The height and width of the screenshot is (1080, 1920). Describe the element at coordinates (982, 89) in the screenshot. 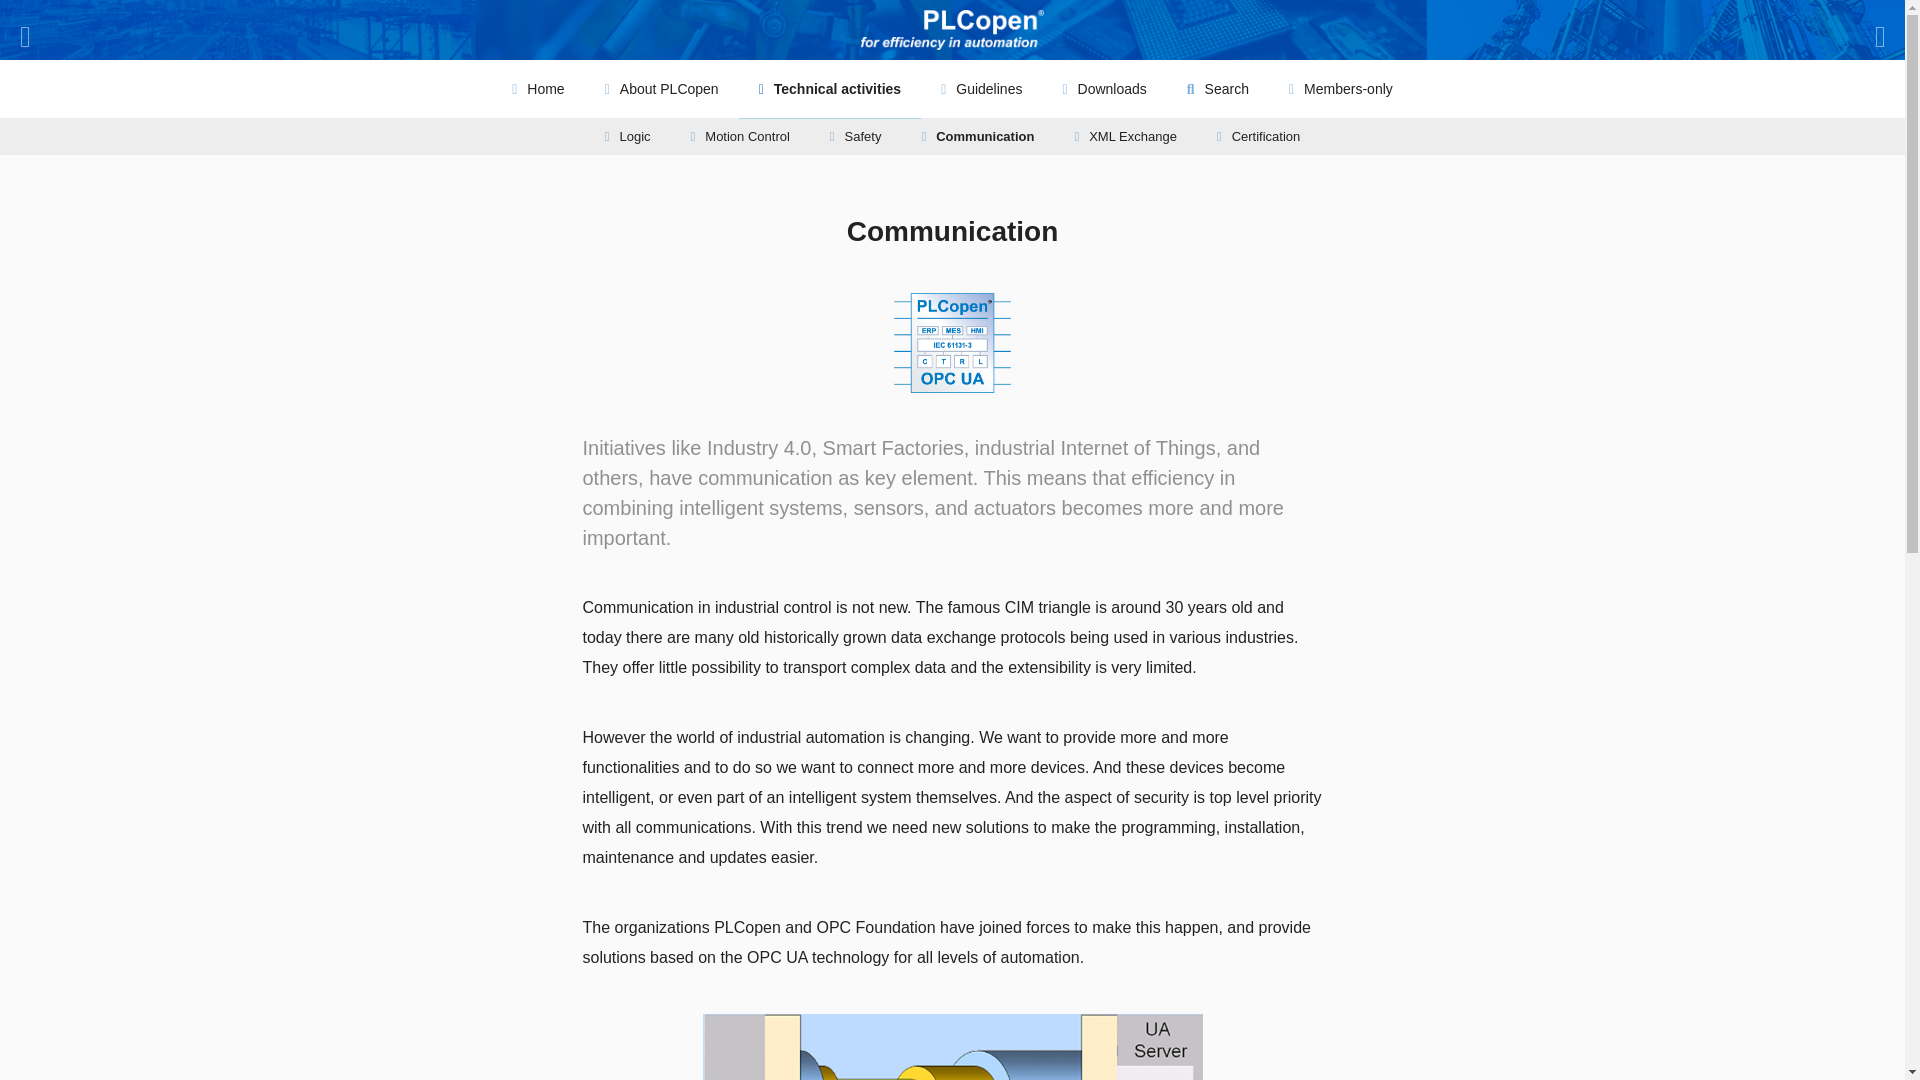

I see `Guidelines` at that location.